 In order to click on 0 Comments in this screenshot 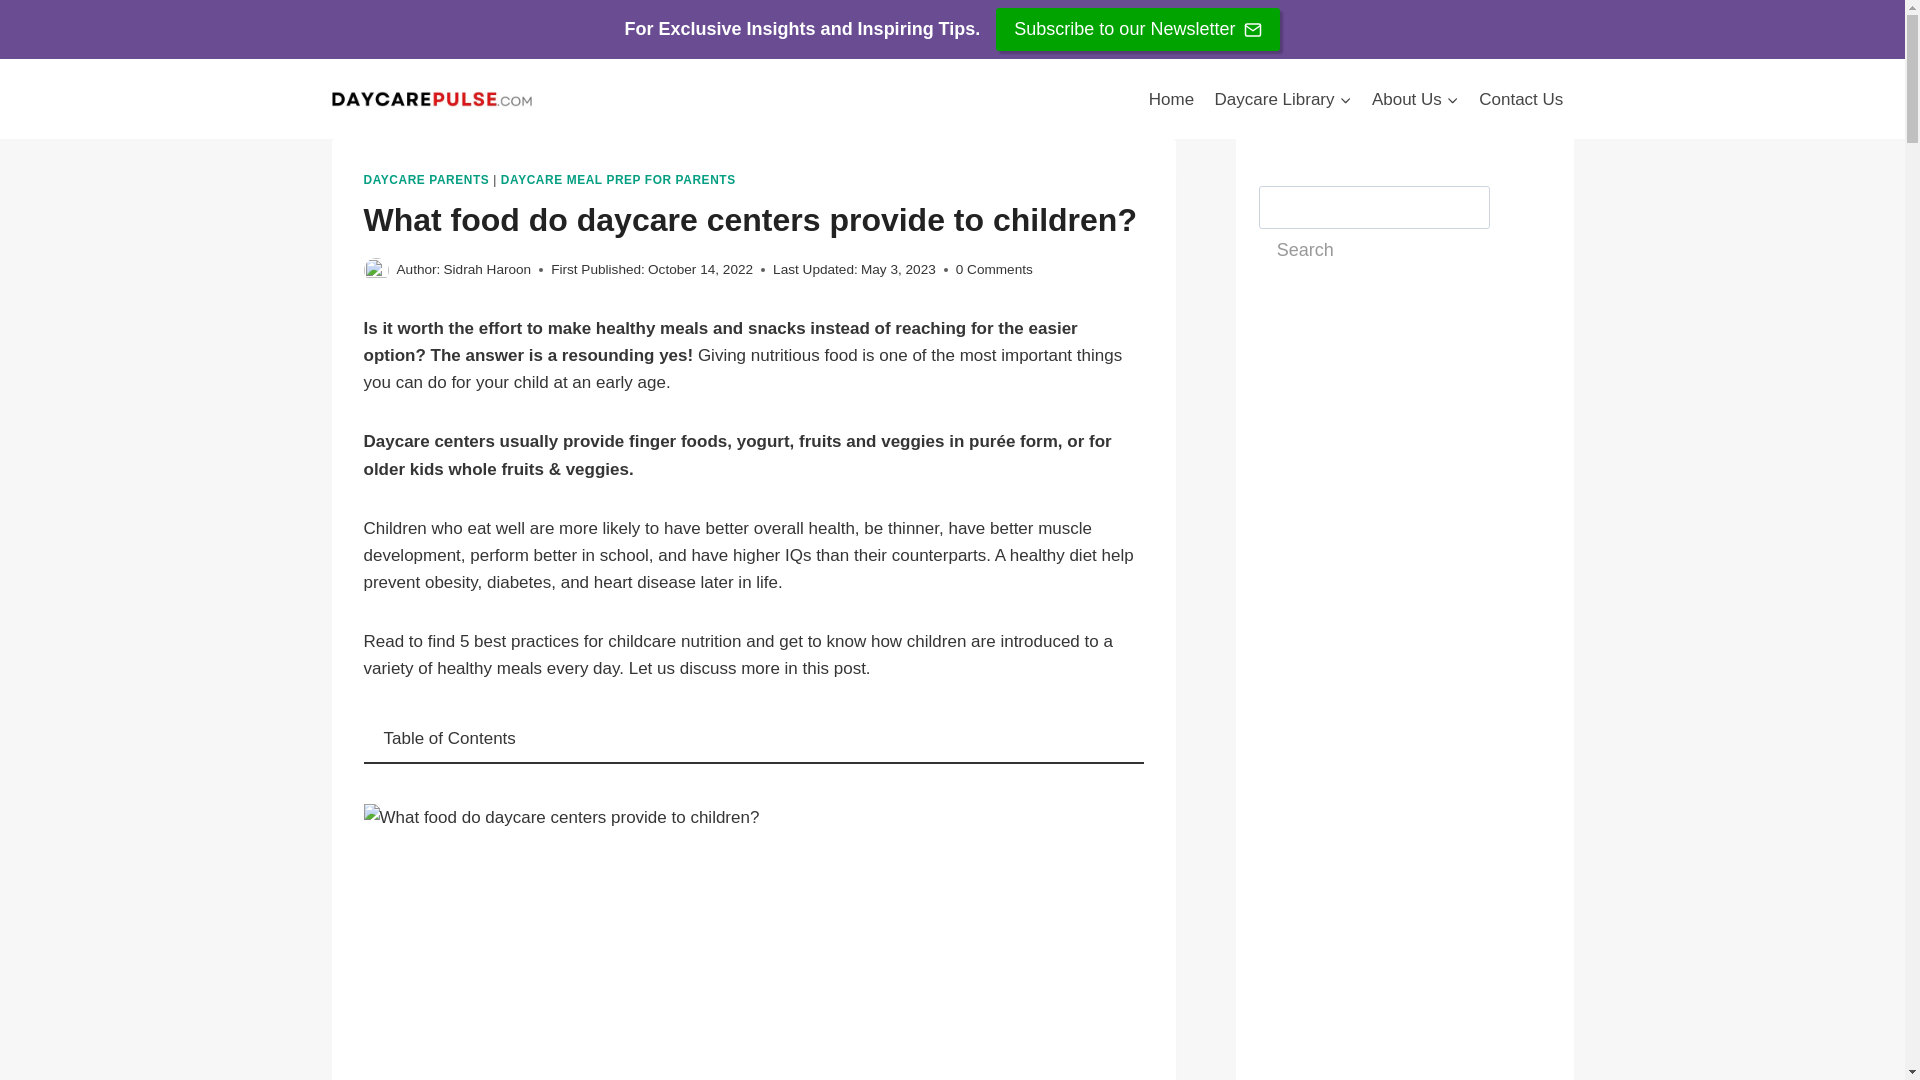, I will do `click(994, 270)`.